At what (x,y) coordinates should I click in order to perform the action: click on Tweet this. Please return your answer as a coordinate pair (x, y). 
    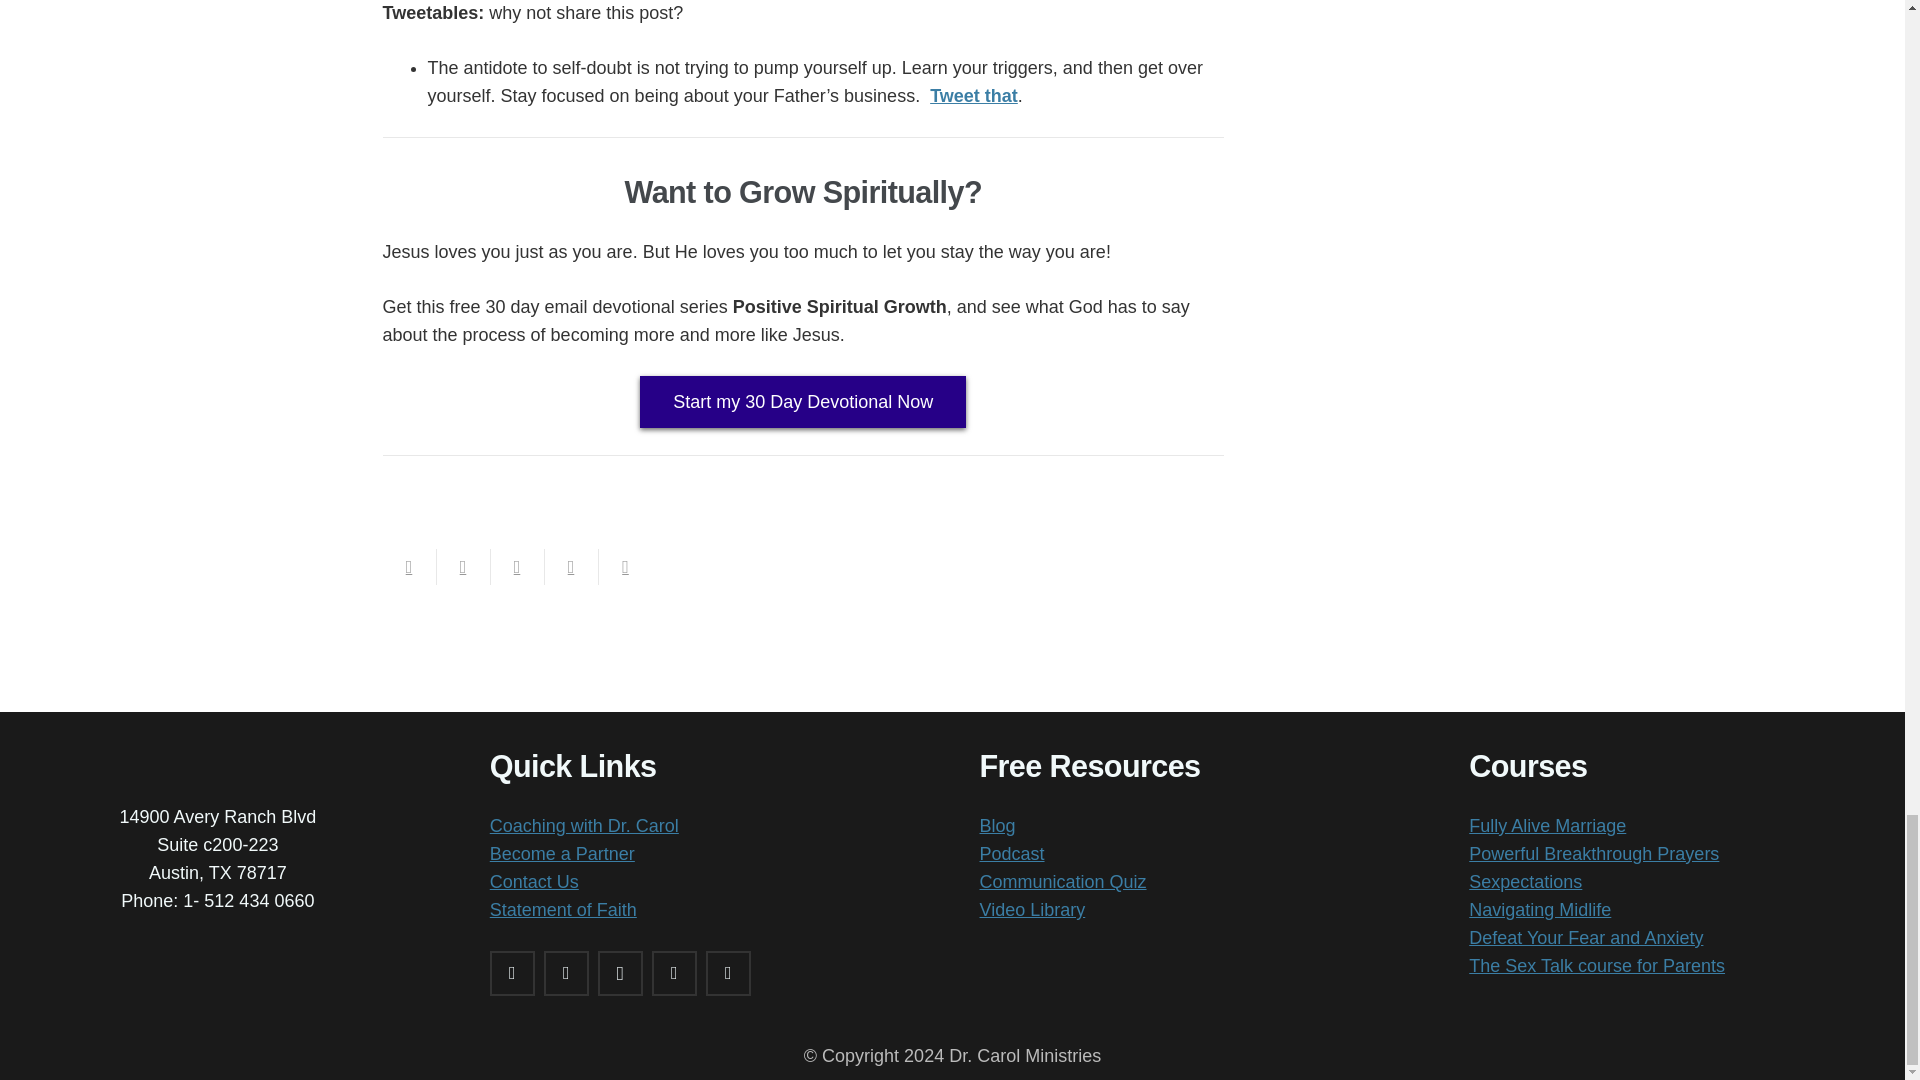
    Looking at the image, I should click on (516, 566).